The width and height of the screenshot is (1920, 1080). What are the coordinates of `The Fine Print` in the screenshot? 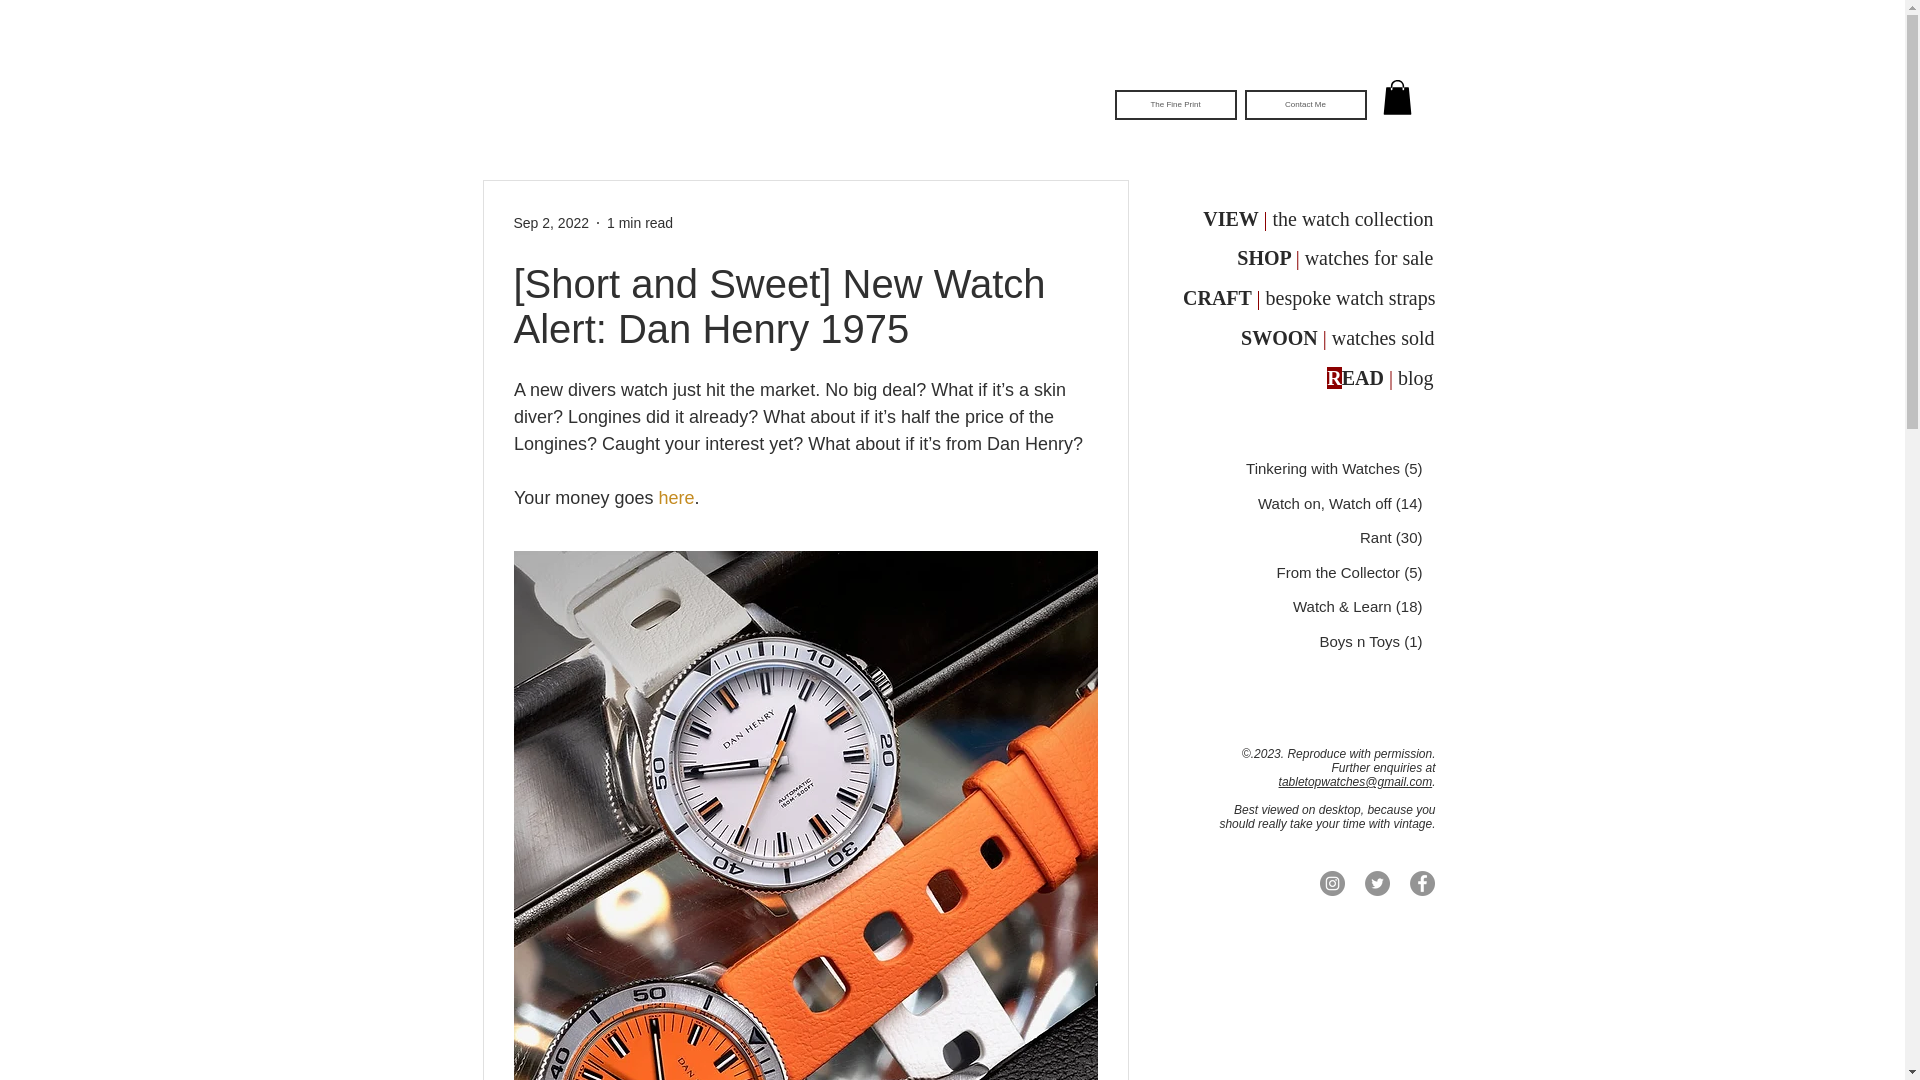 It's located at (1174, 104).